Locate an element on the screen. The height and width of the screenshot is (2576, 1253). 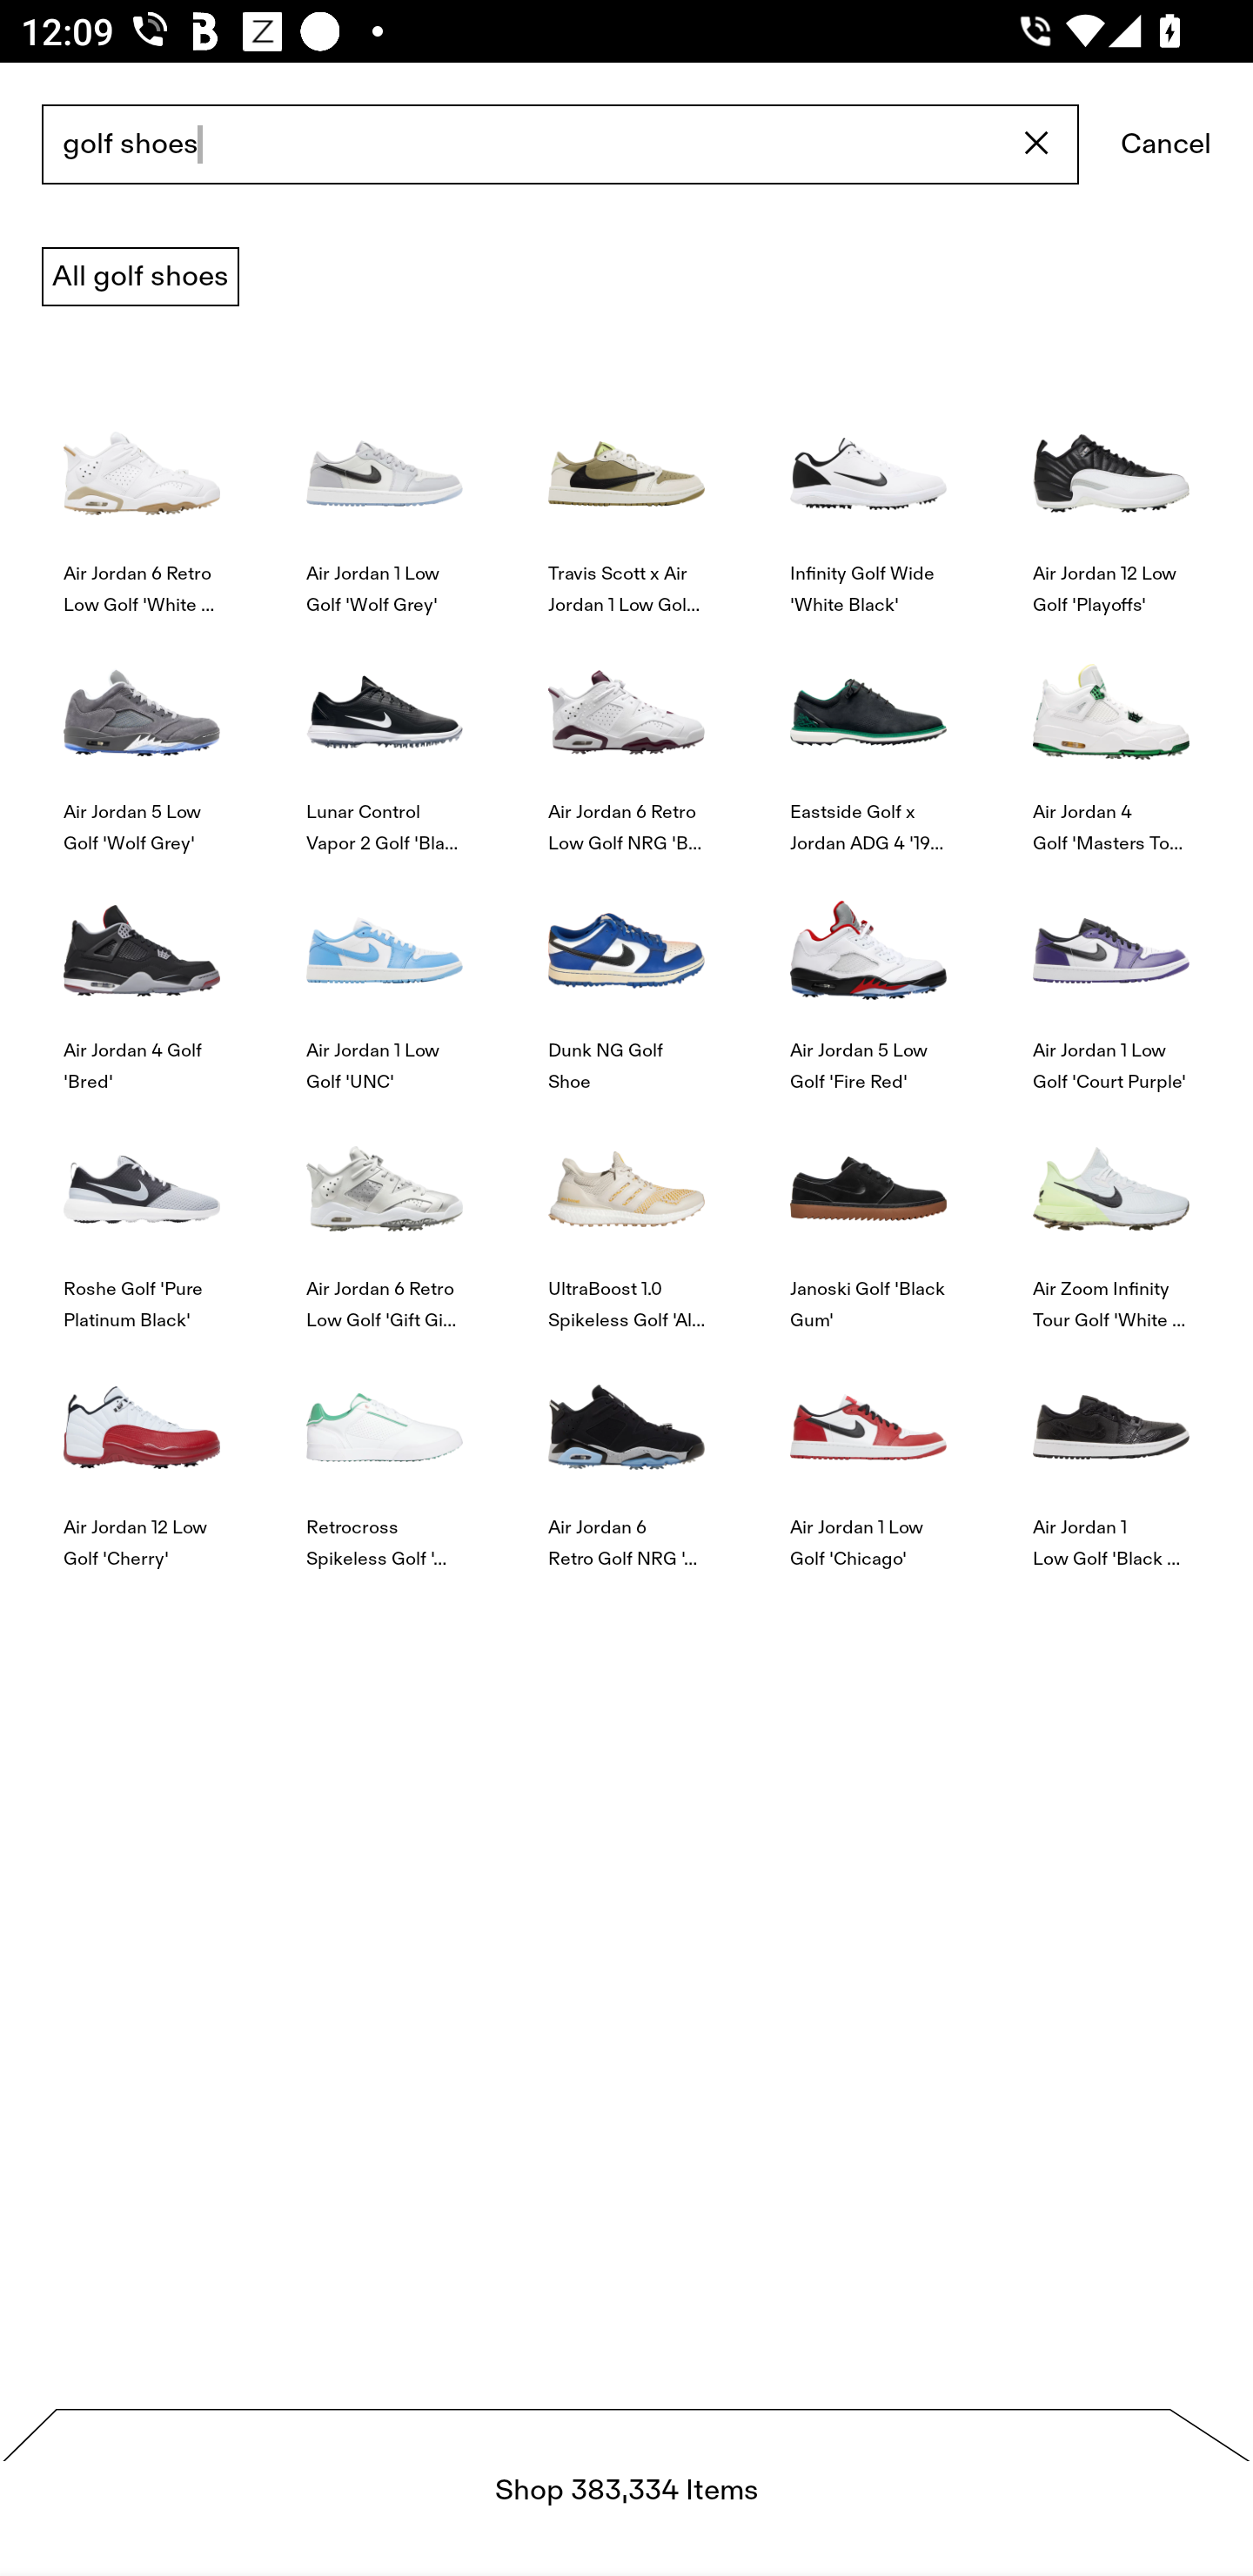
Dunk NG Golf Shoe is located at coordinates (626, 975).